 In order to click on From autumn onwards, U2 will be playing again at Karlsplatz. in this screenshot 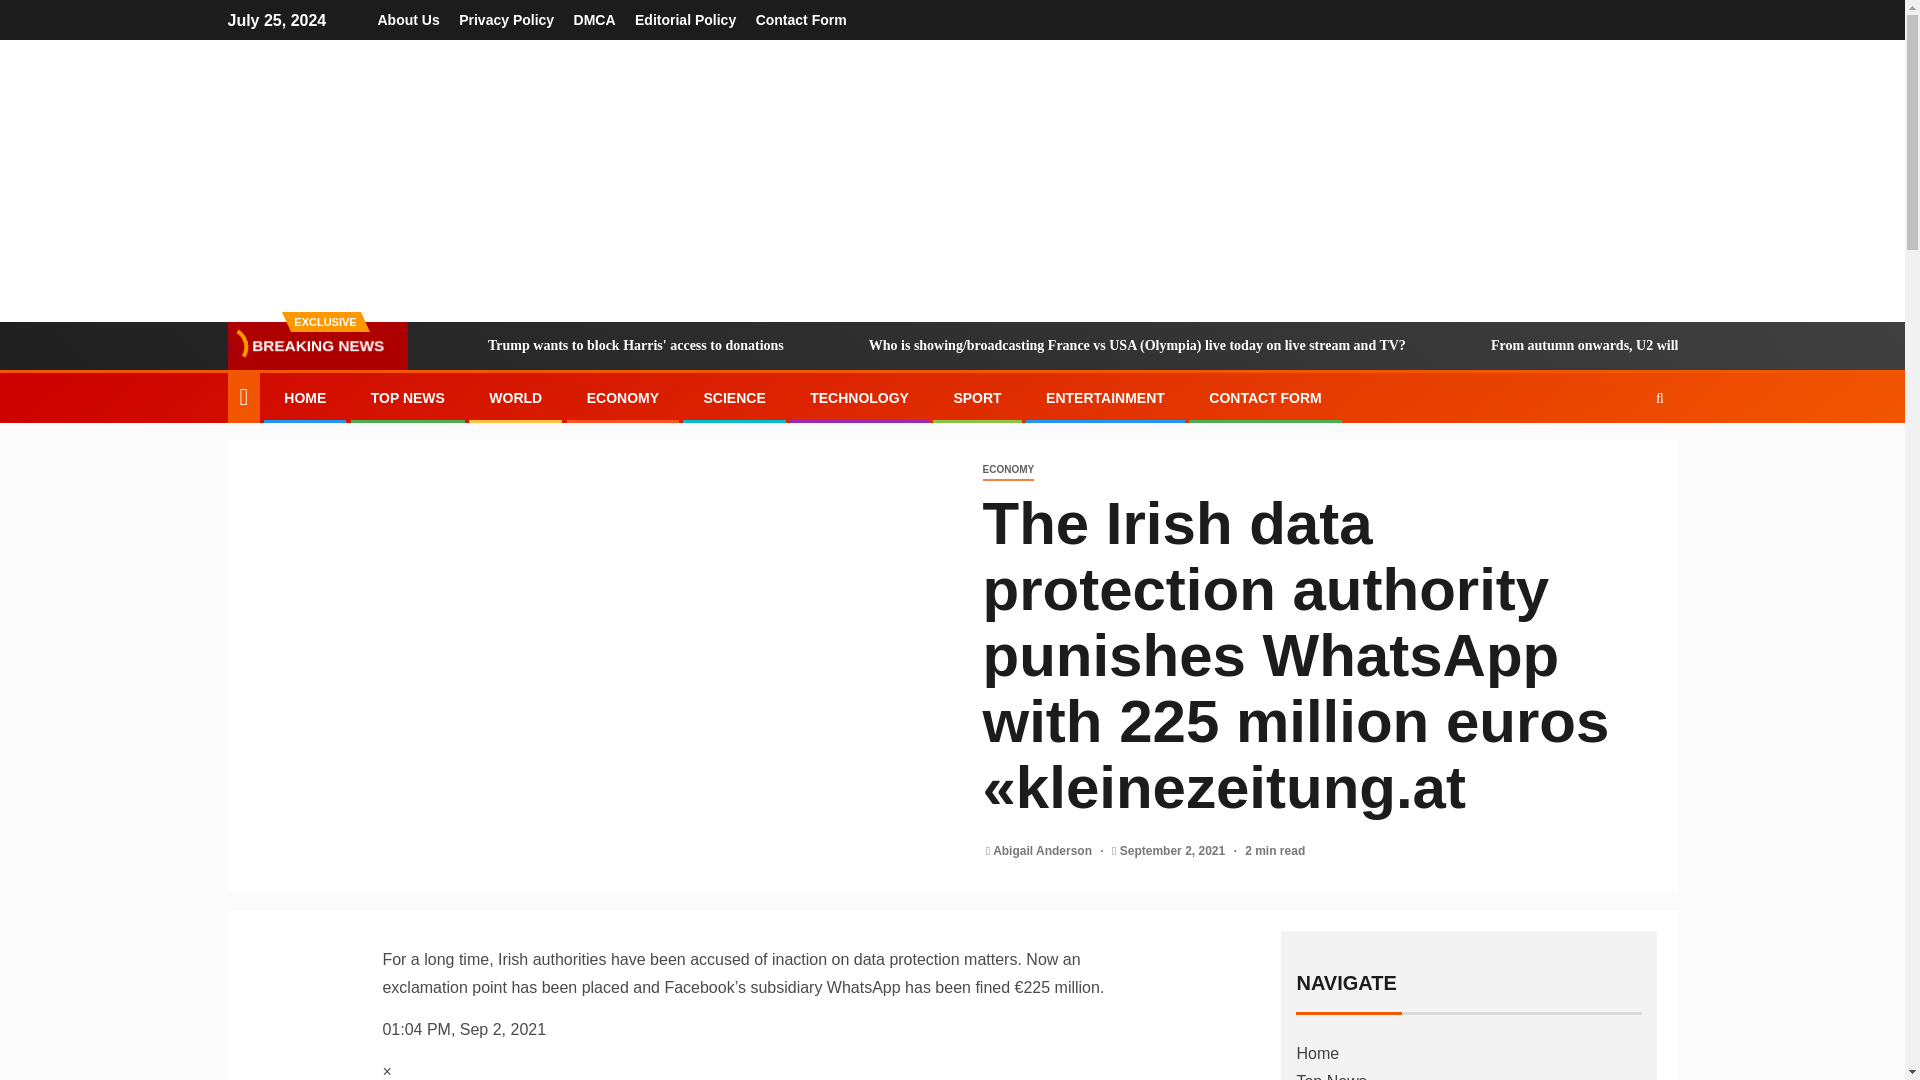, I will do `click(1456, 346)`.